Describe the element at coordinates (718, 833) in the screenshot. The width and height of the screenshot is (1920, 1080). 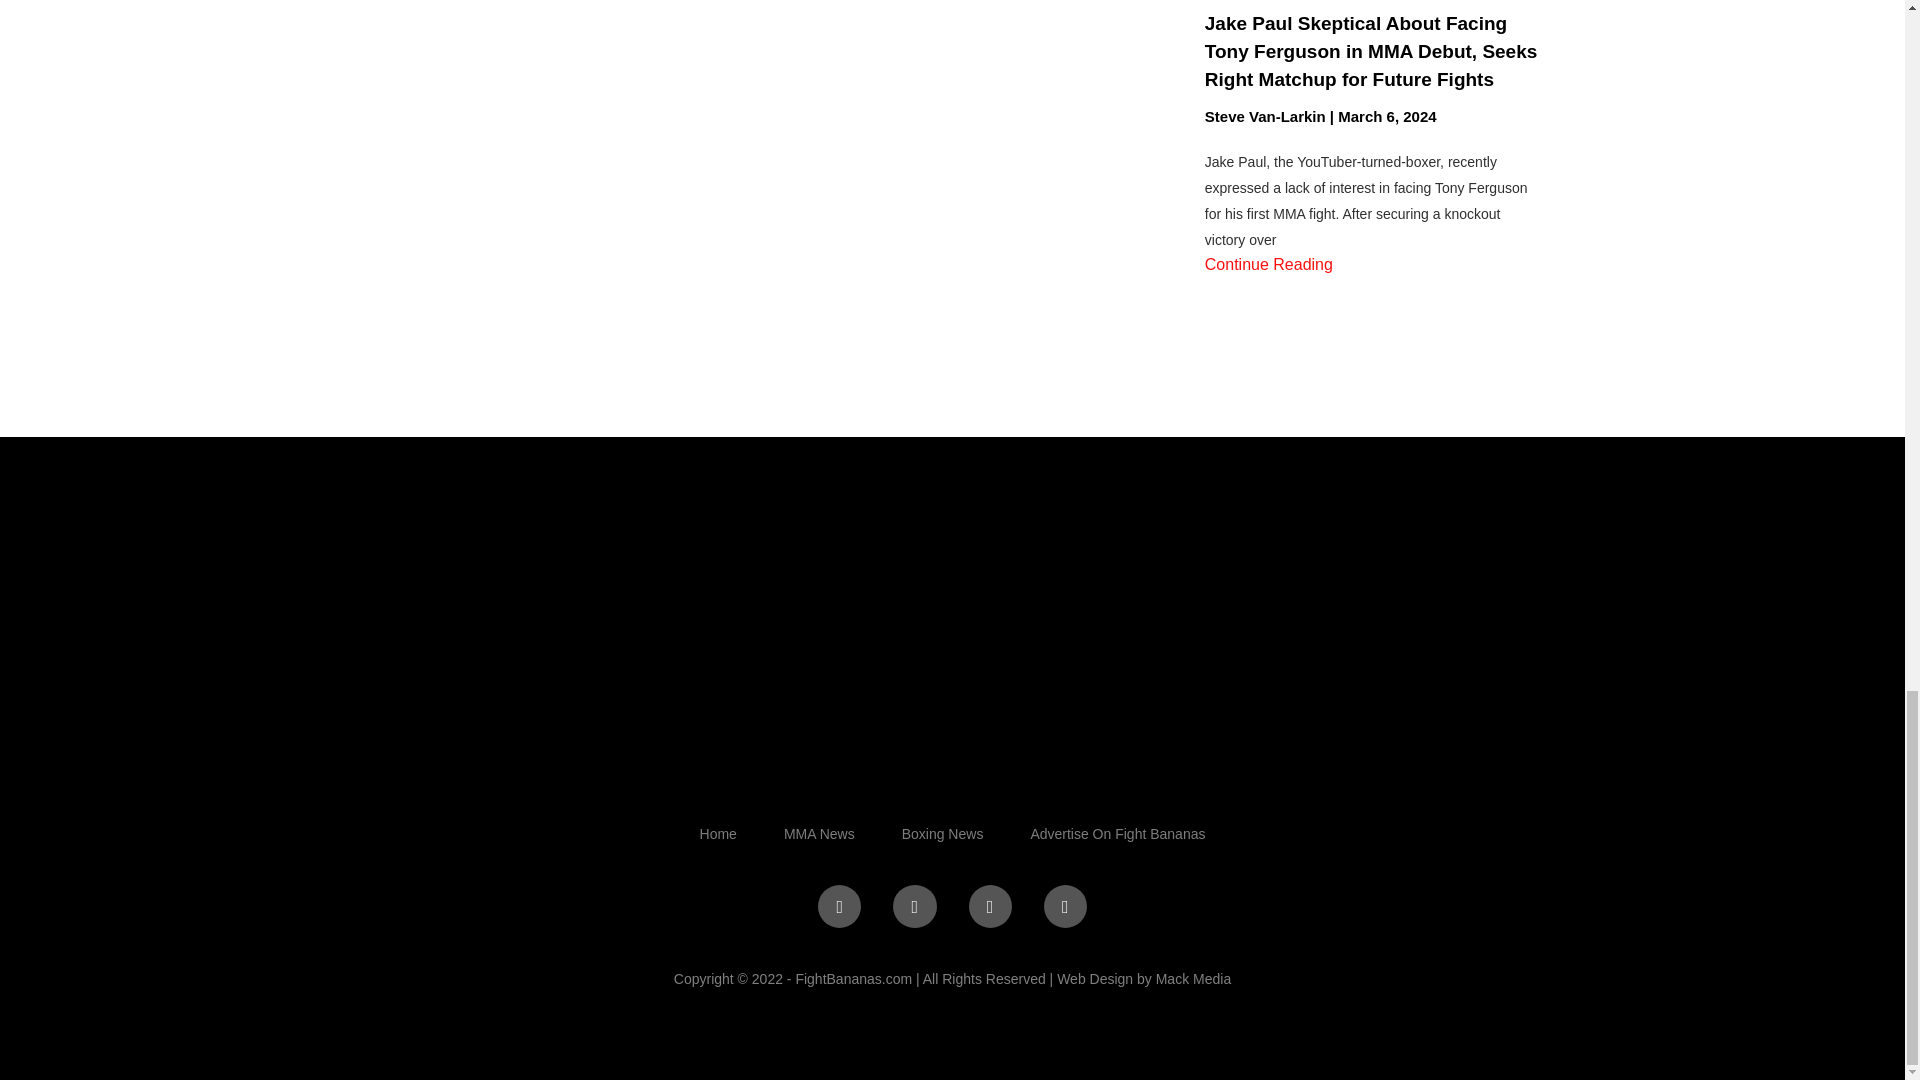
I see `Home` at that location.